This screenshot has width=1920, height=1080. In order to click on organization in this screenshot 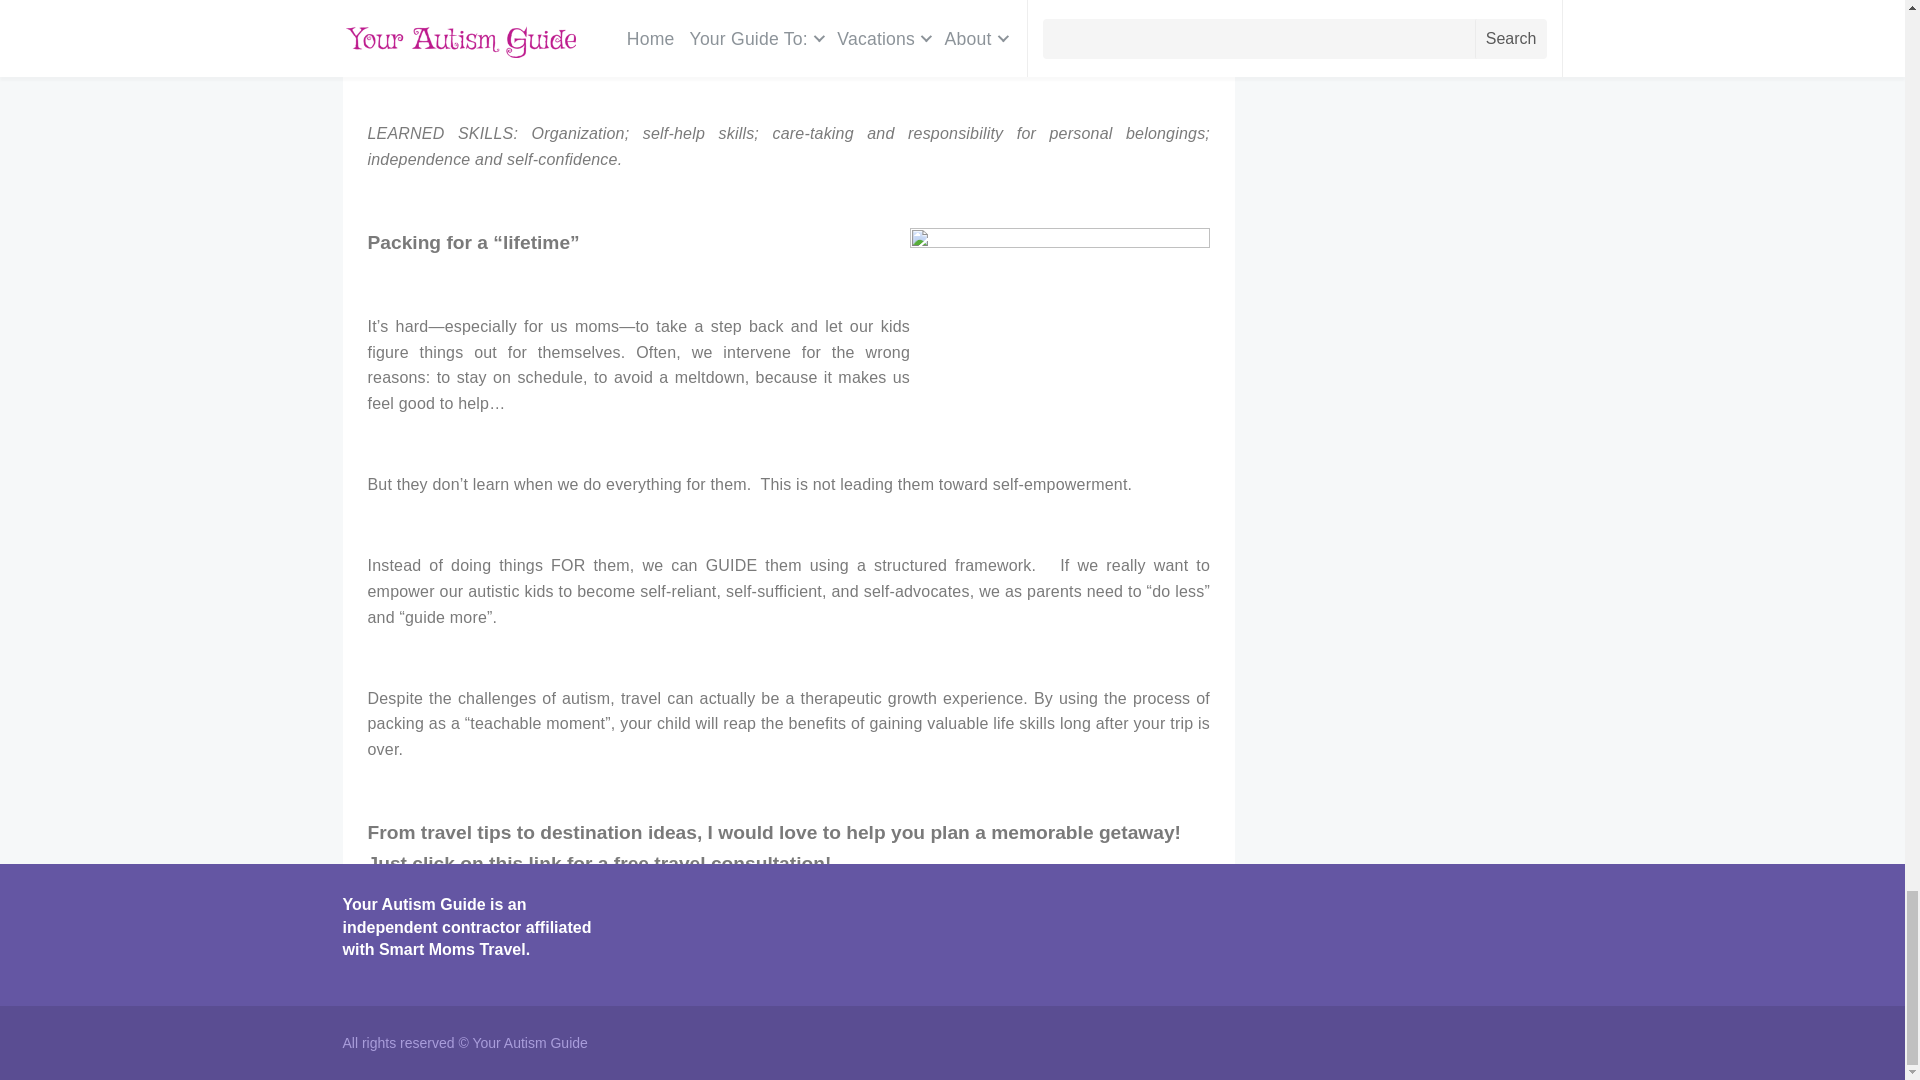, I will do `click(730, 1013)`.